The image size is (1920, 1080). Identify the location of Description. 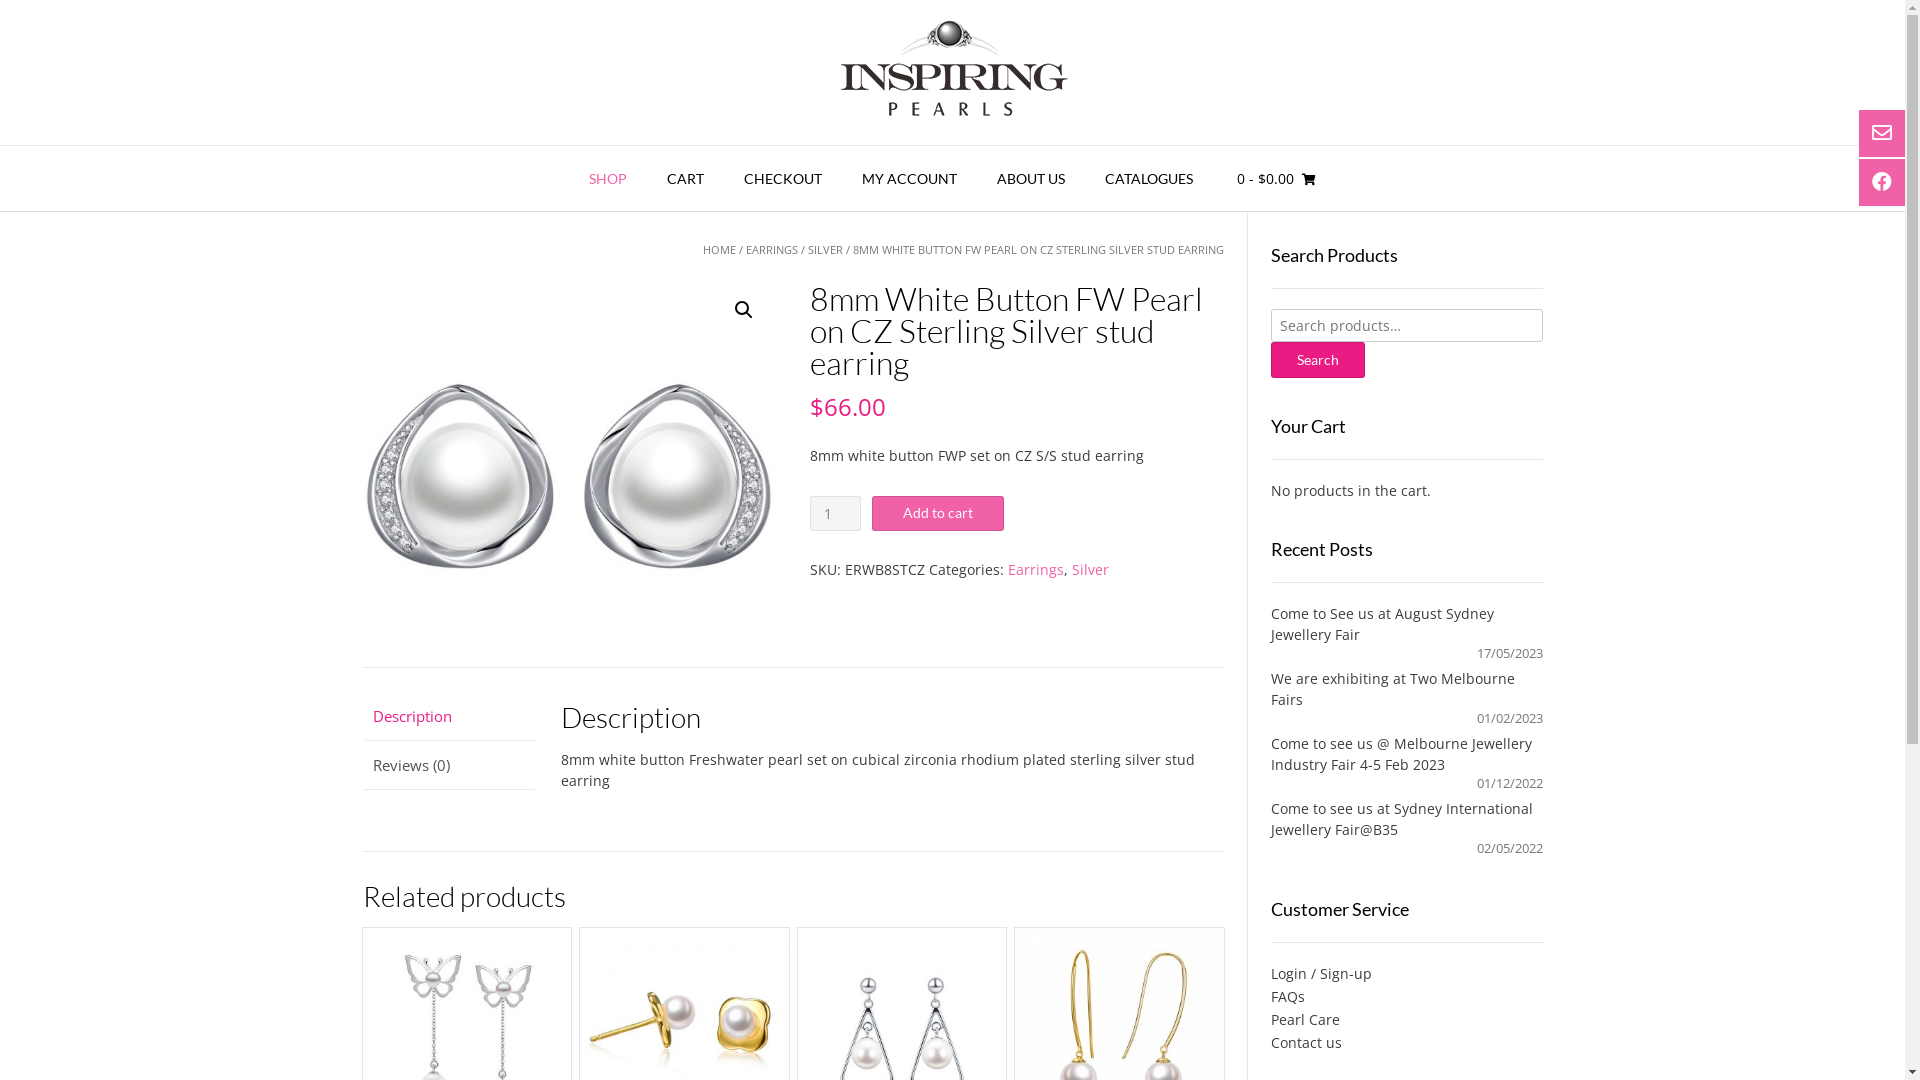
(448, 717).